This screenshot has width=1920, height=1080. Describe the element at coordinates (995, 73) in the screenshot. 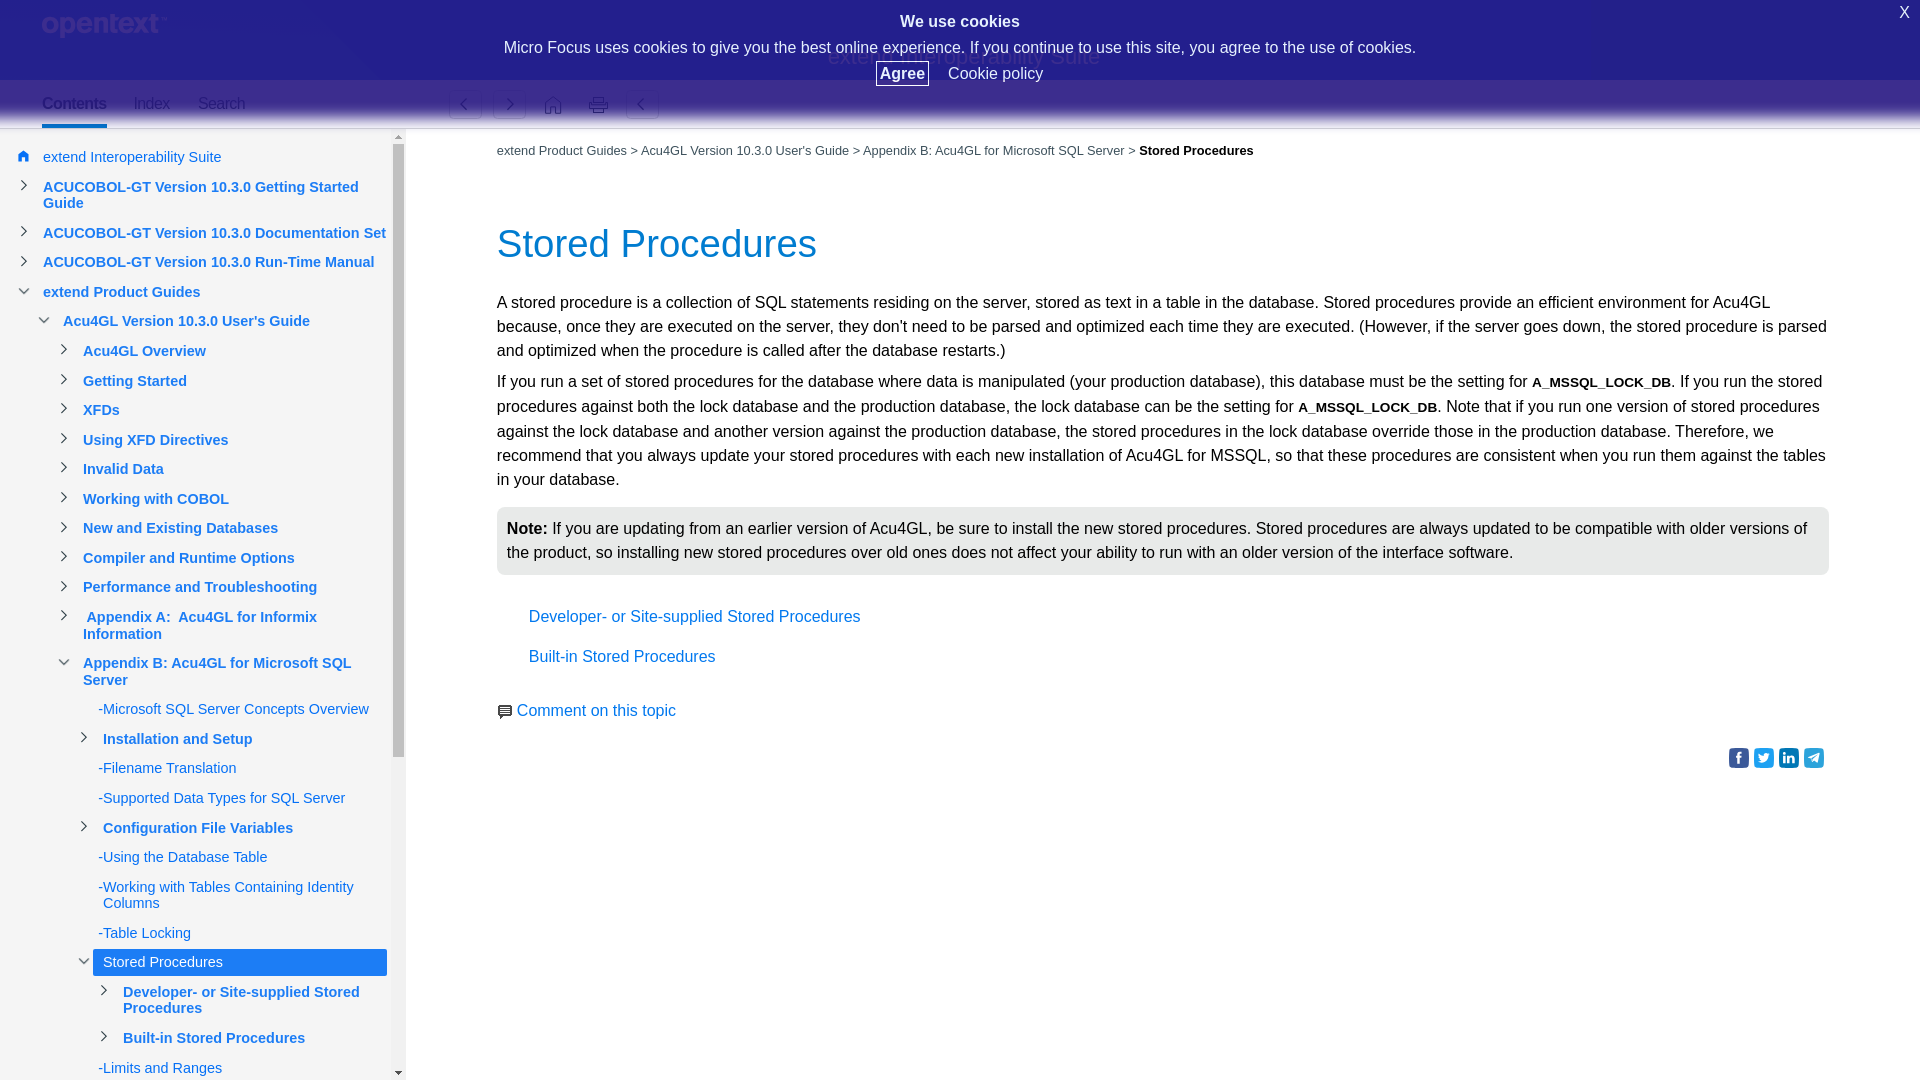

I see `Cookie policy` at that location.